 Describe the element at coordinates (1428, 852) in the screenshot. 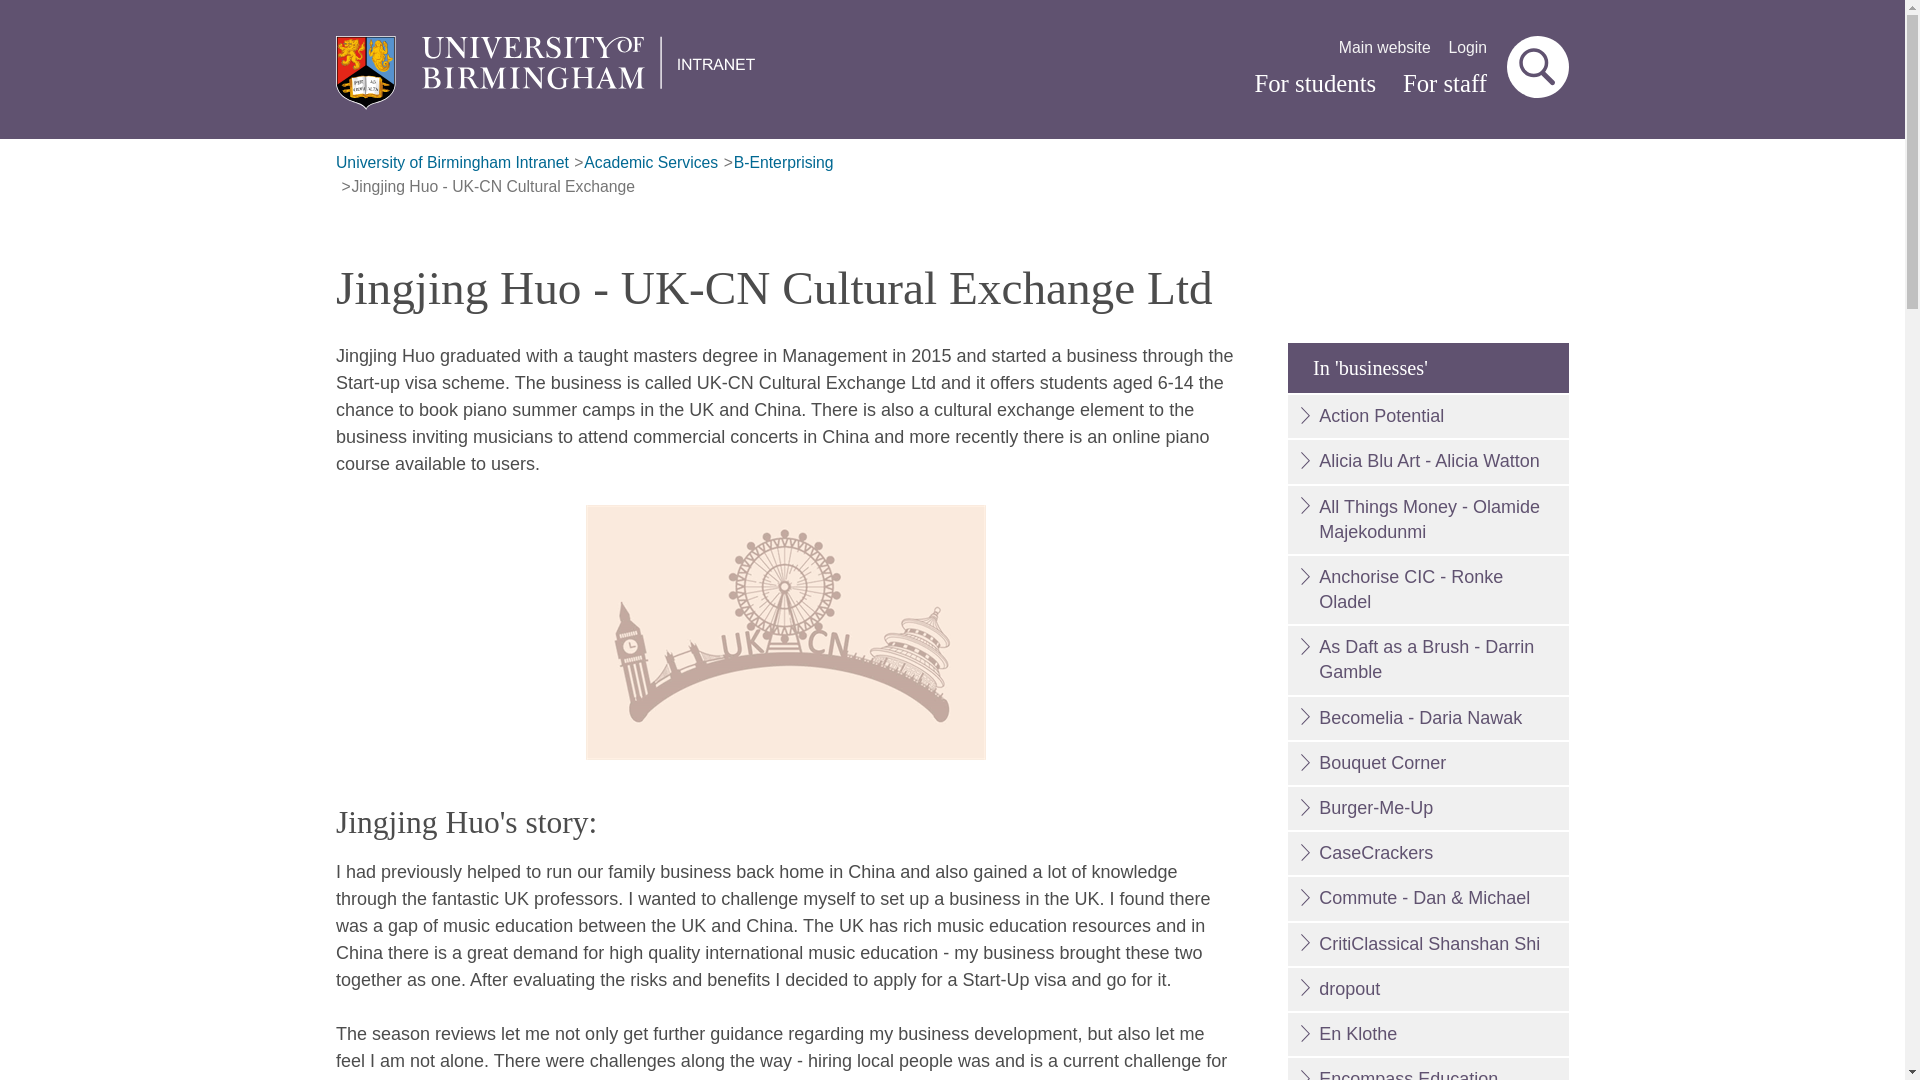

I see `CaseCrackers` at that location.